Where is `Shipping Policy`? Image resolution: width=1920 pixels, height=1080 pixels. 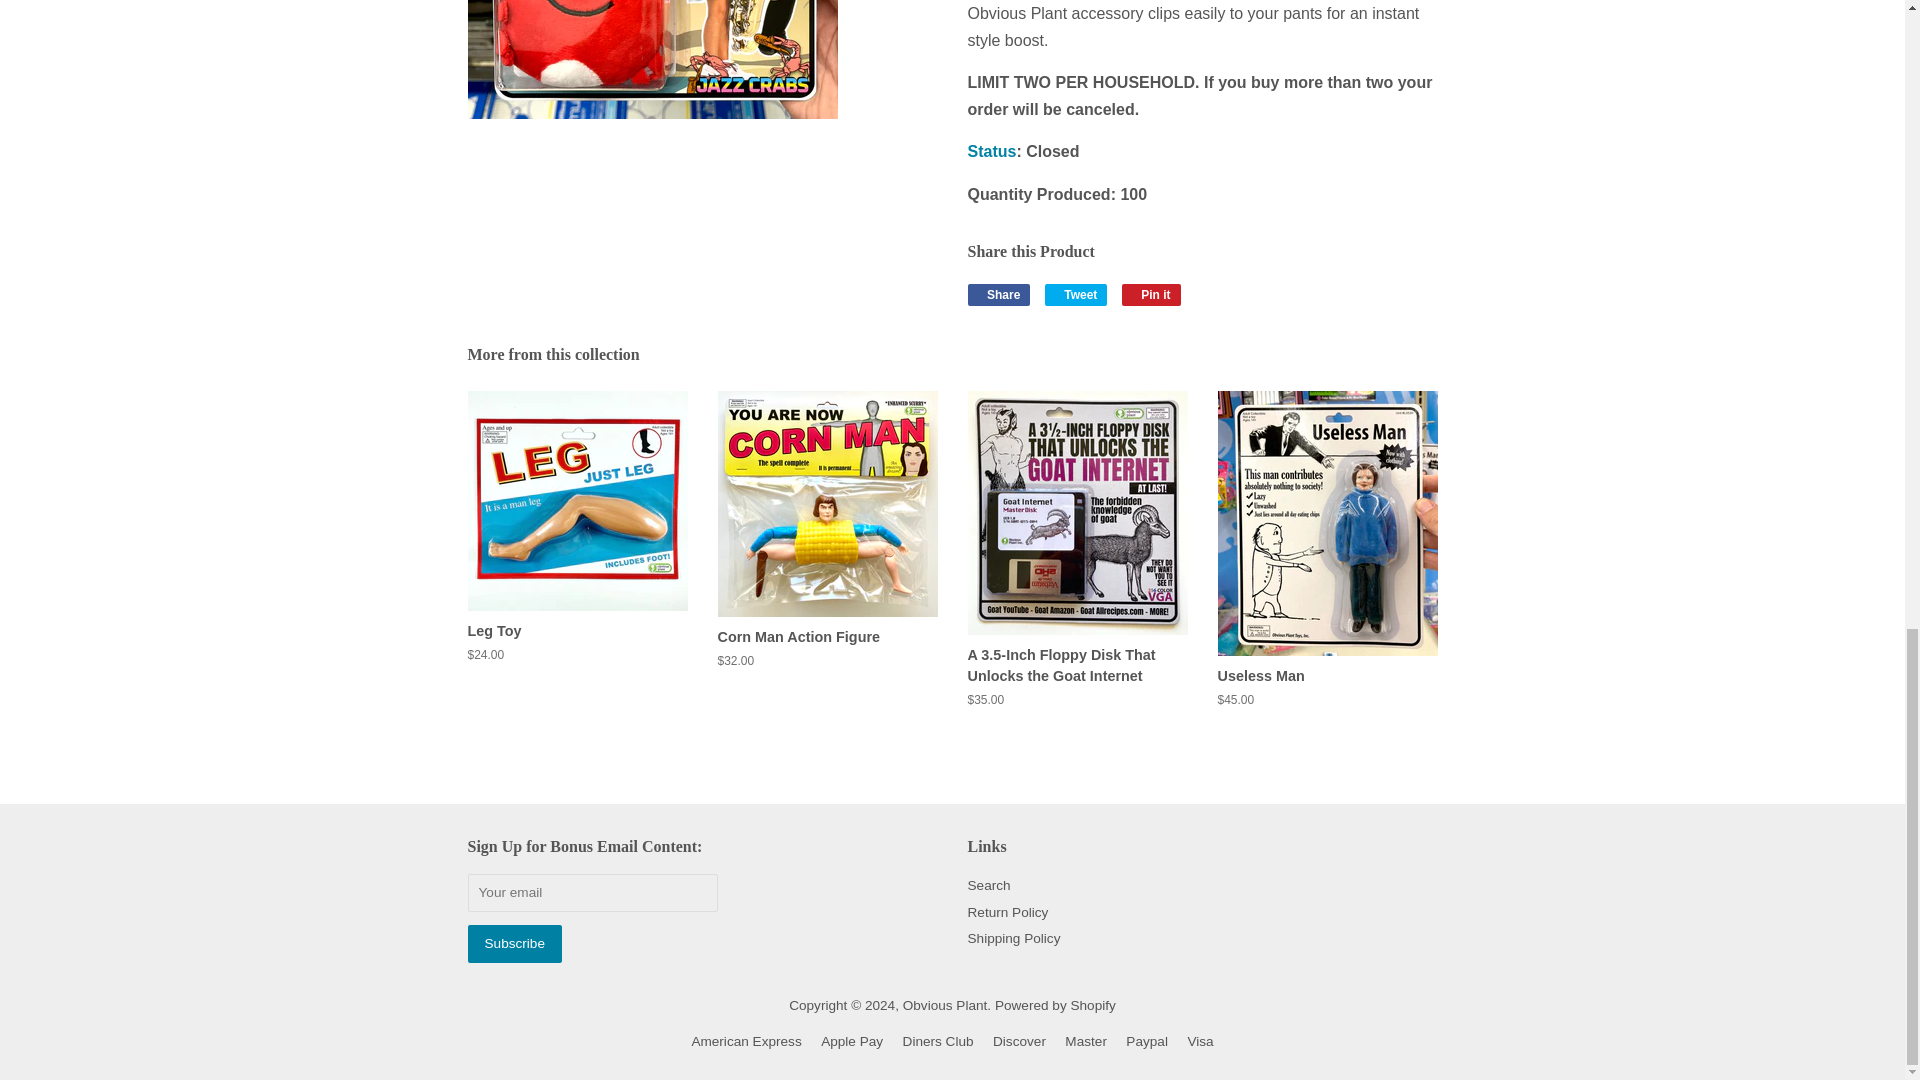
Shipping Policy is located at coordinates (1076, 294).